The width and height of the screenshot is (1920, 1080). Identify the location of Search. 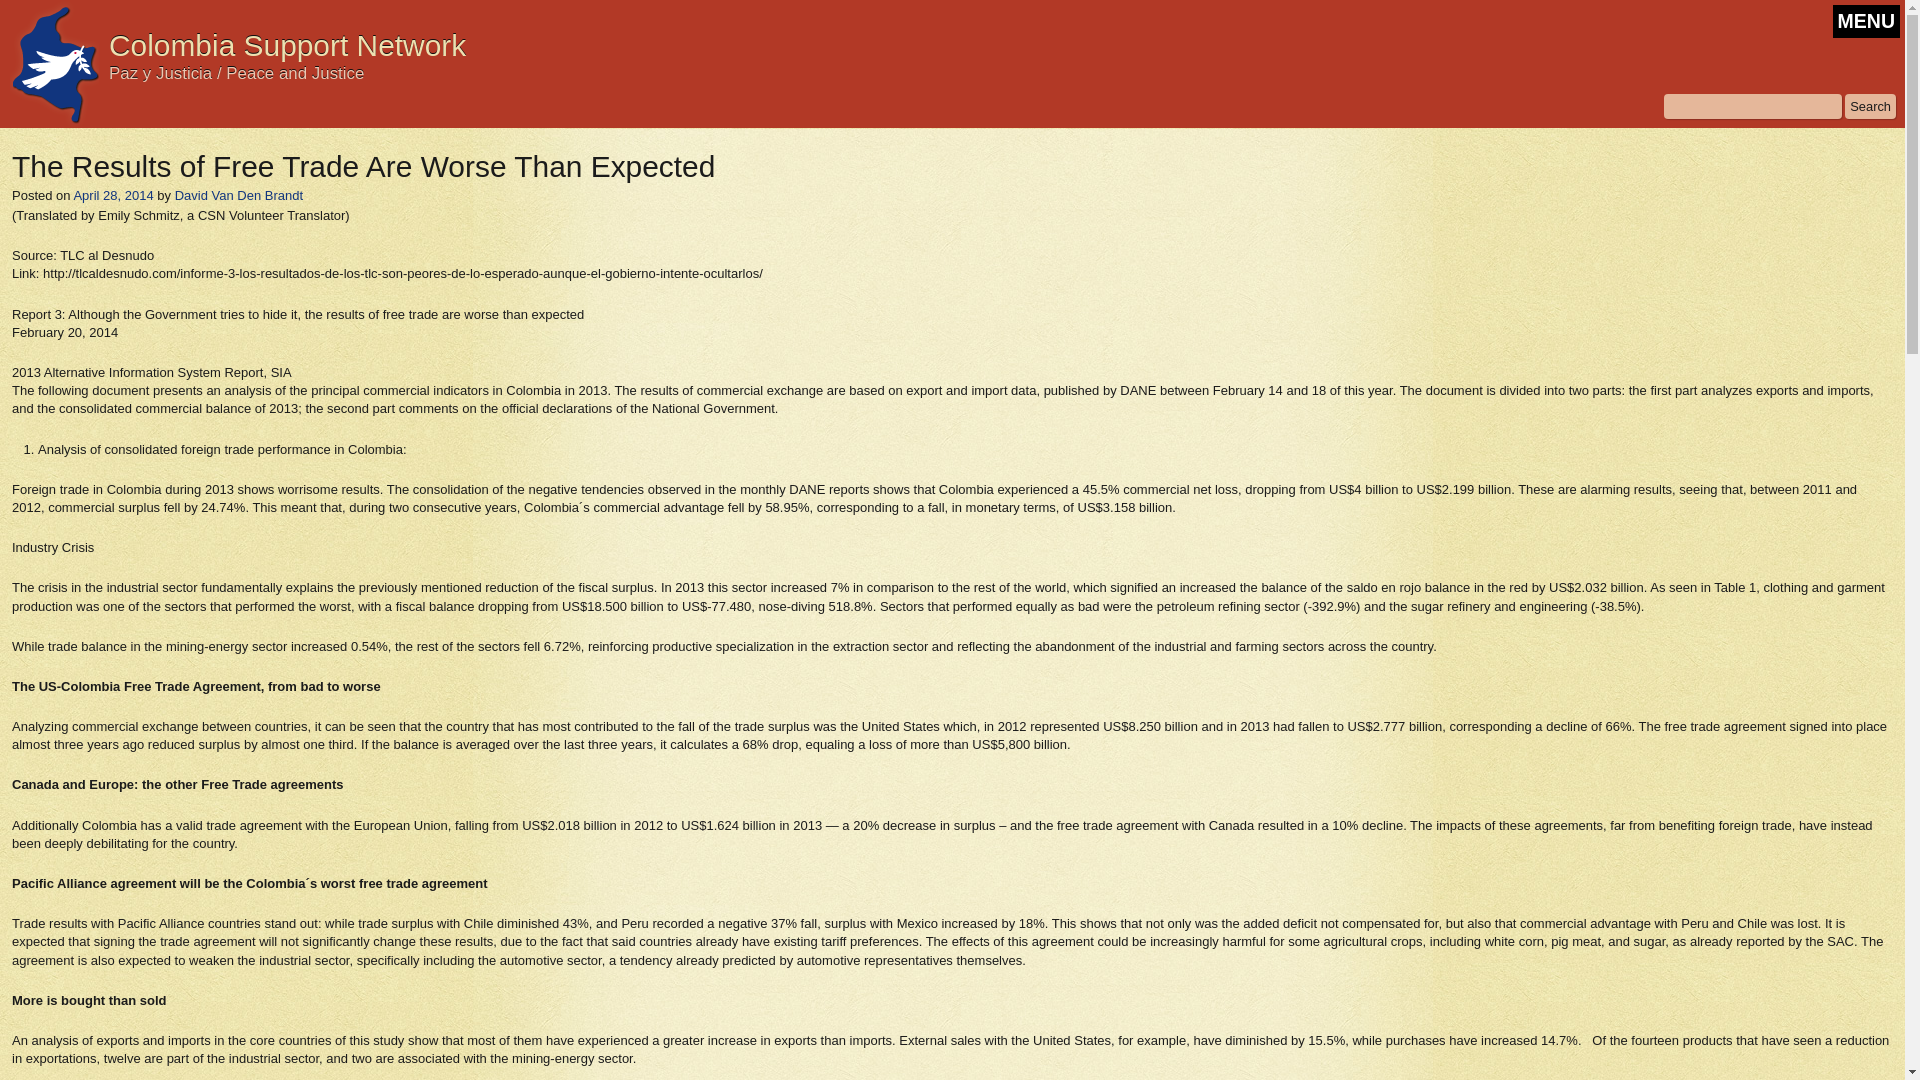
(1870, 106).